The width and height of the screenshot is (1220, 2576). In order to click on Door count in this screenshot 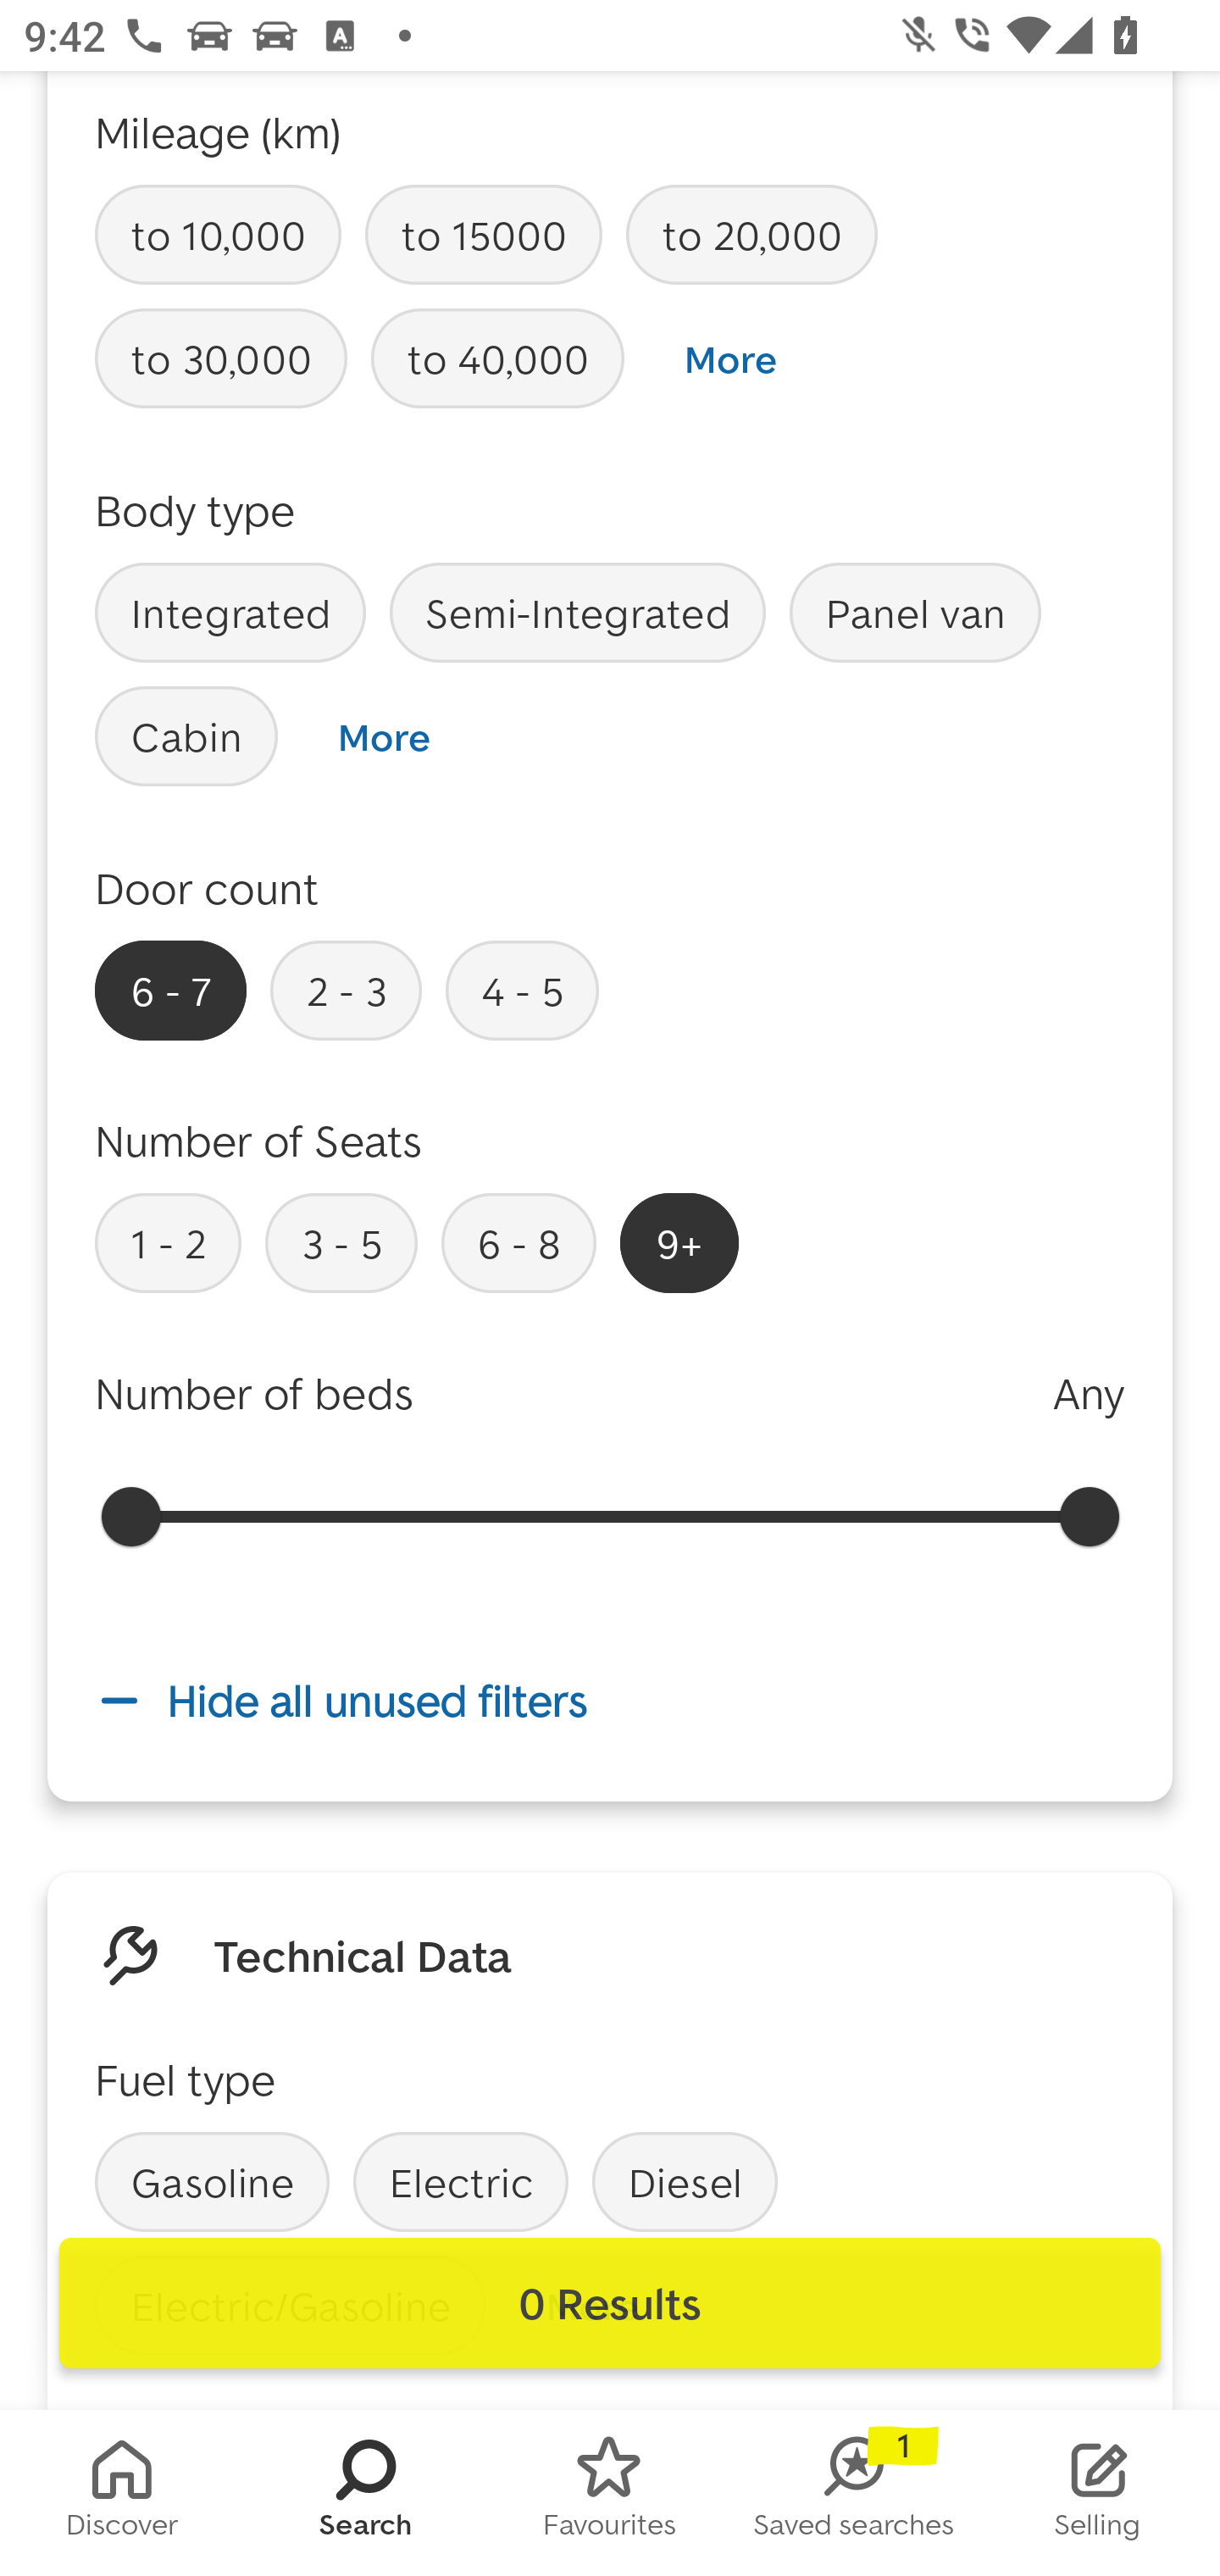, I will do `click(207, 888)`.